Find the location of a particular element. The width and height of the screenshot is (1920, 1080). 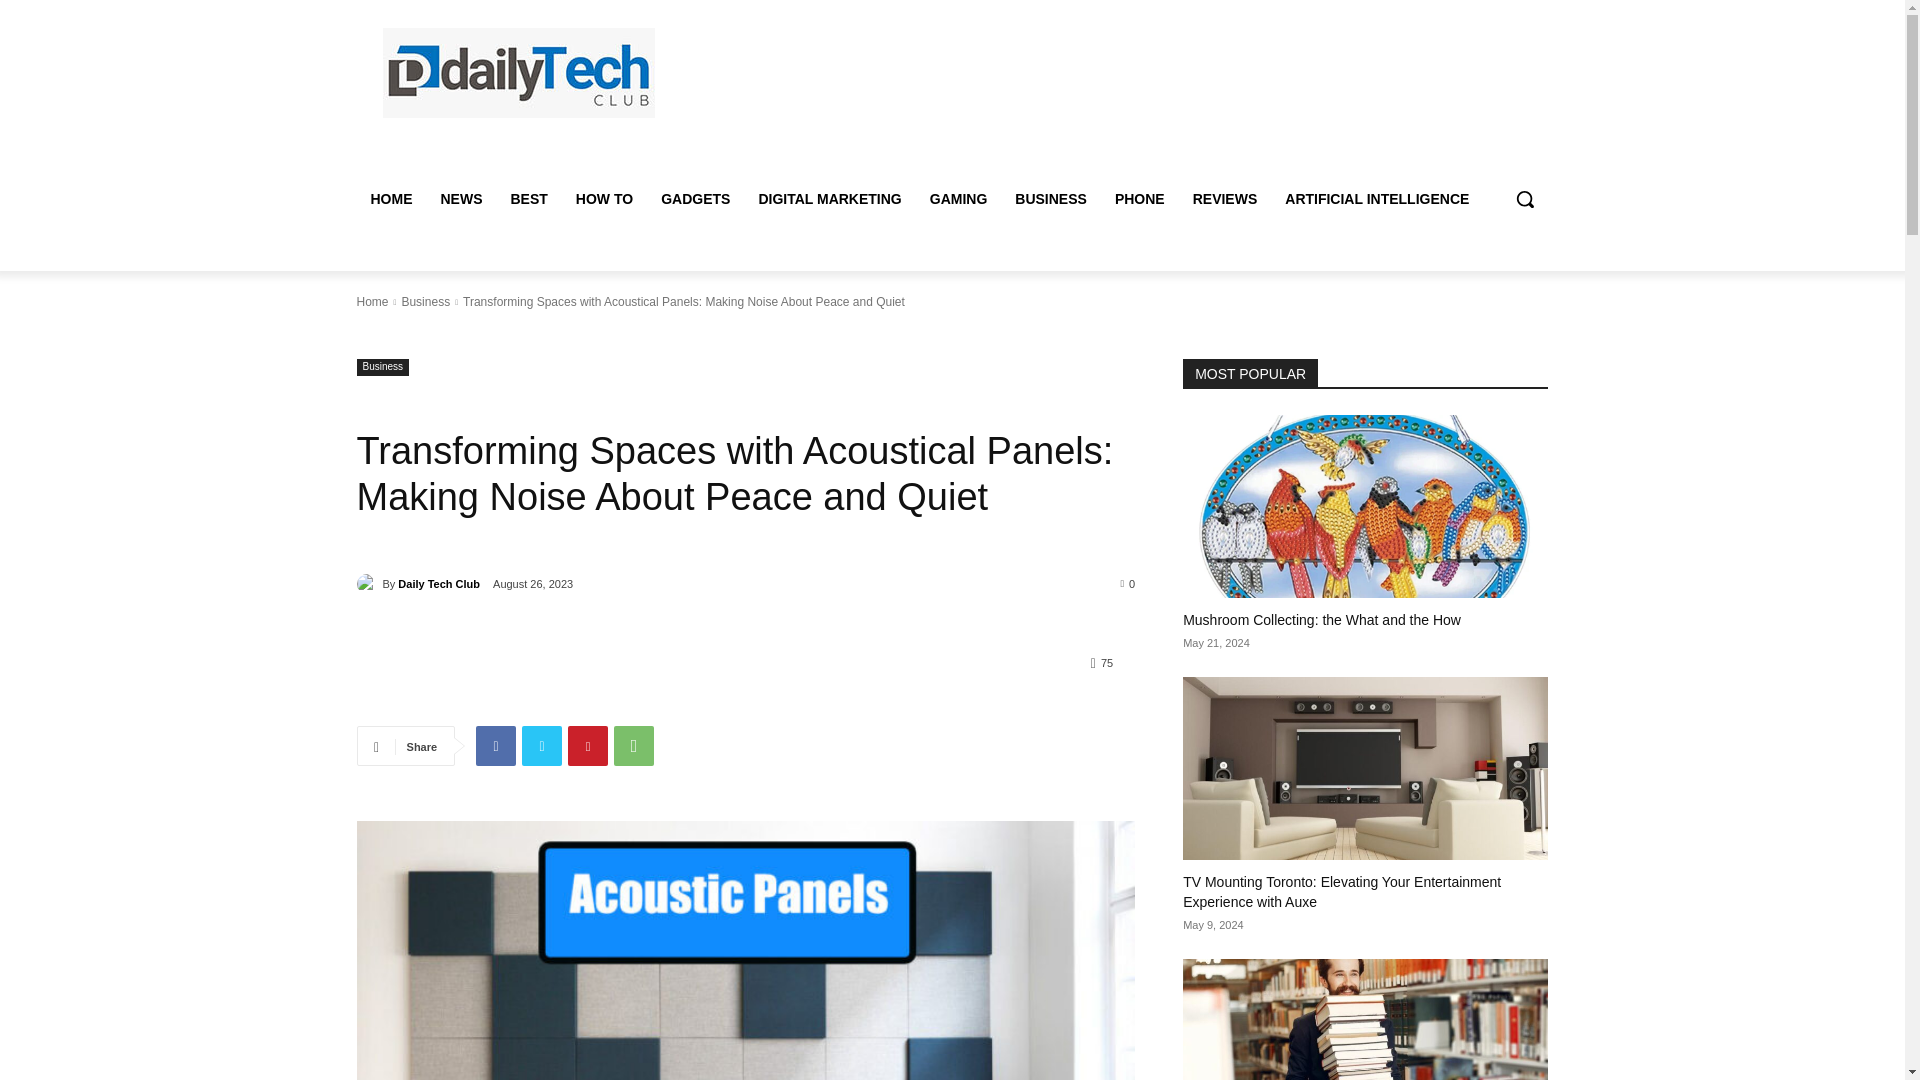

BEST is located at coordinates (528, 198).